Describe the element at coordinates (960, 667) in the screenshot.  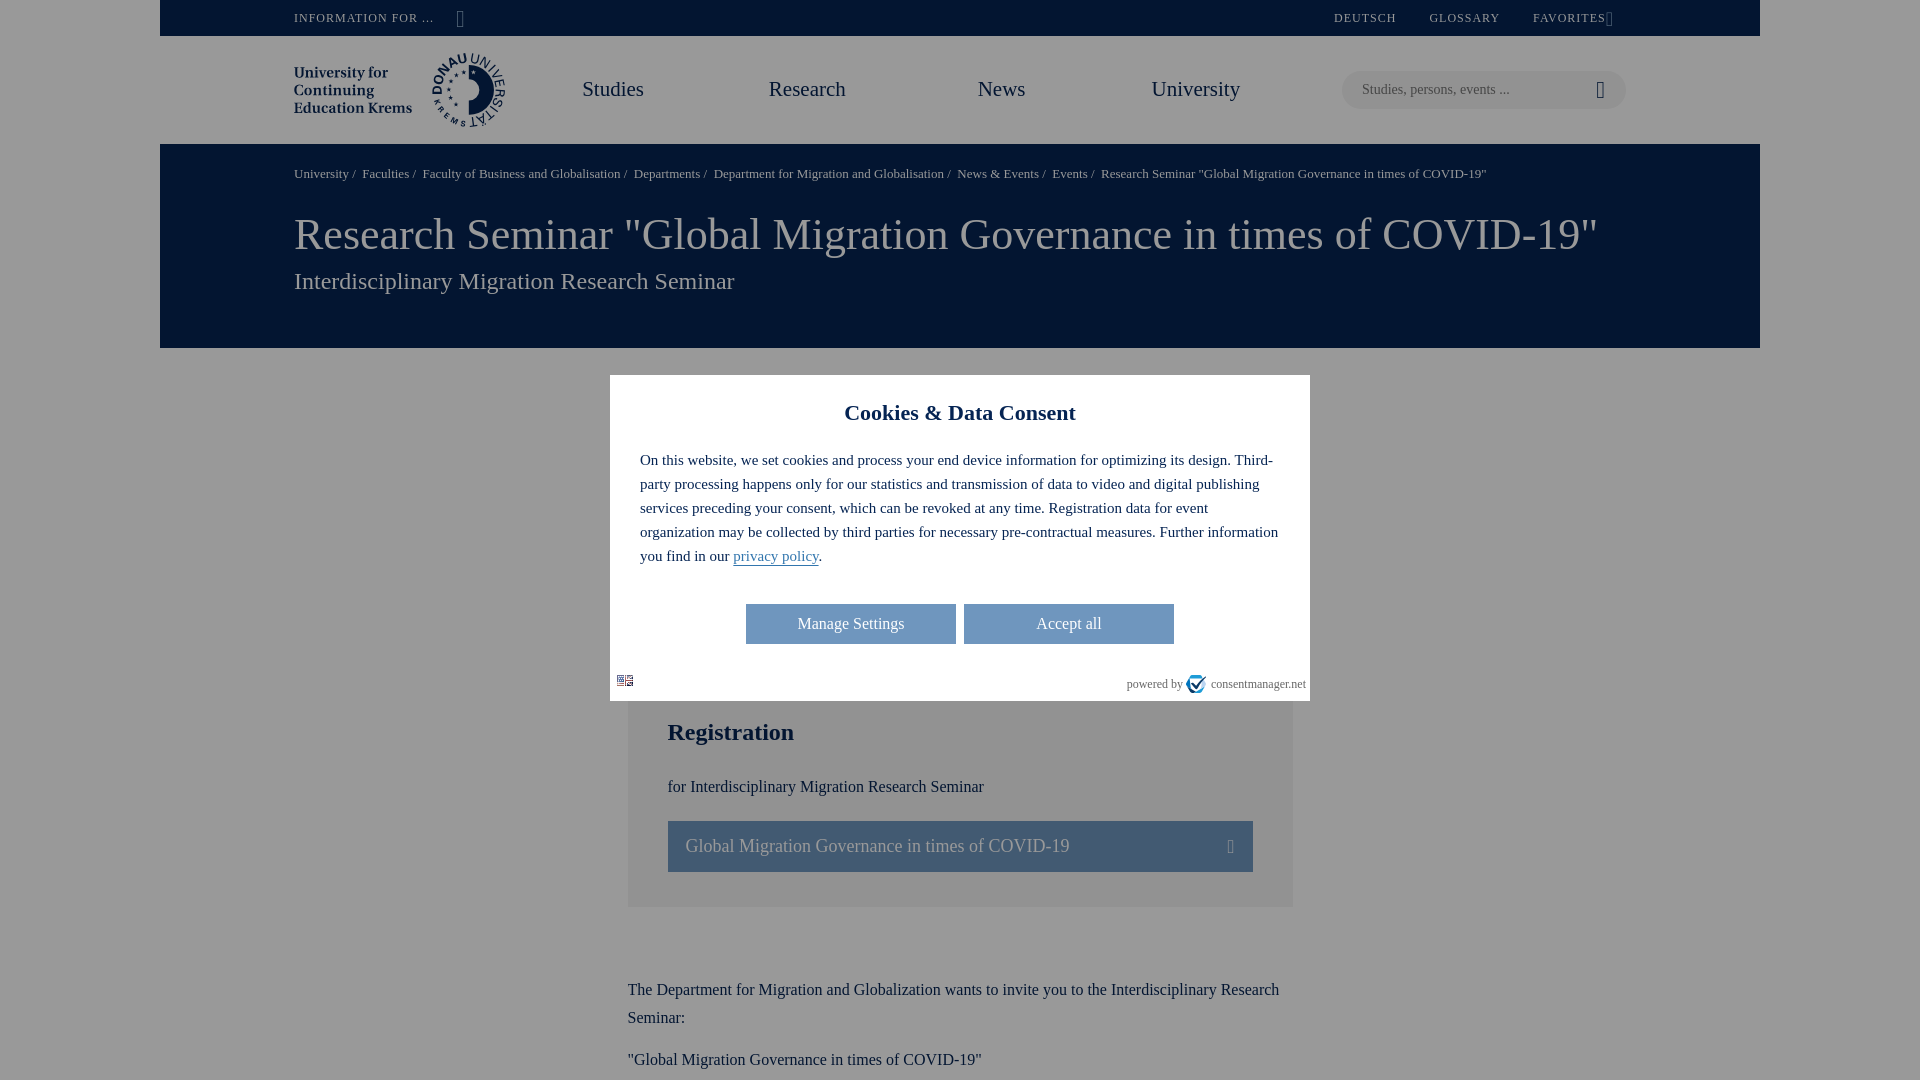
I see `Privacy Policy` at that location.